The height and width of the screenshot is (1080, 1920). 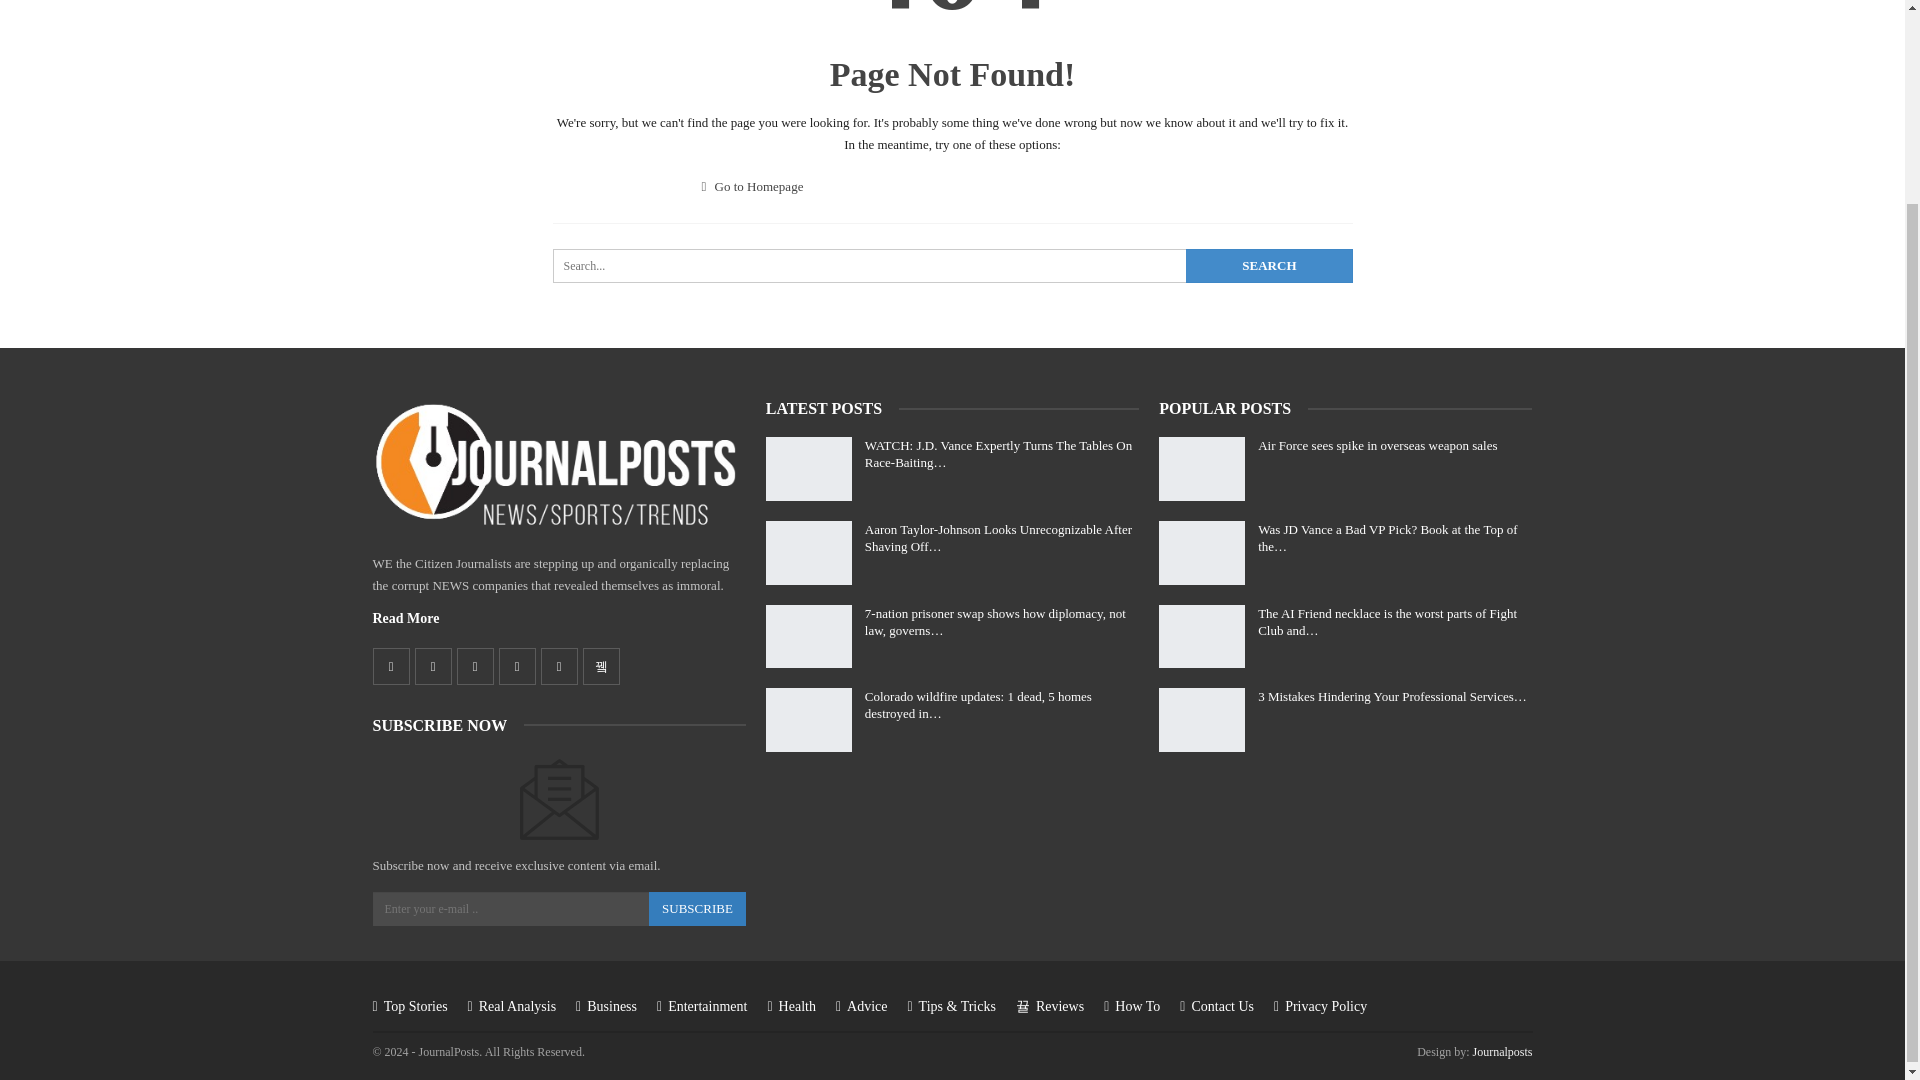 What do you see at coordinates (697, 908) in the screenshot?
I see `SUBSCRIBE` at bounding box center [697, 908].